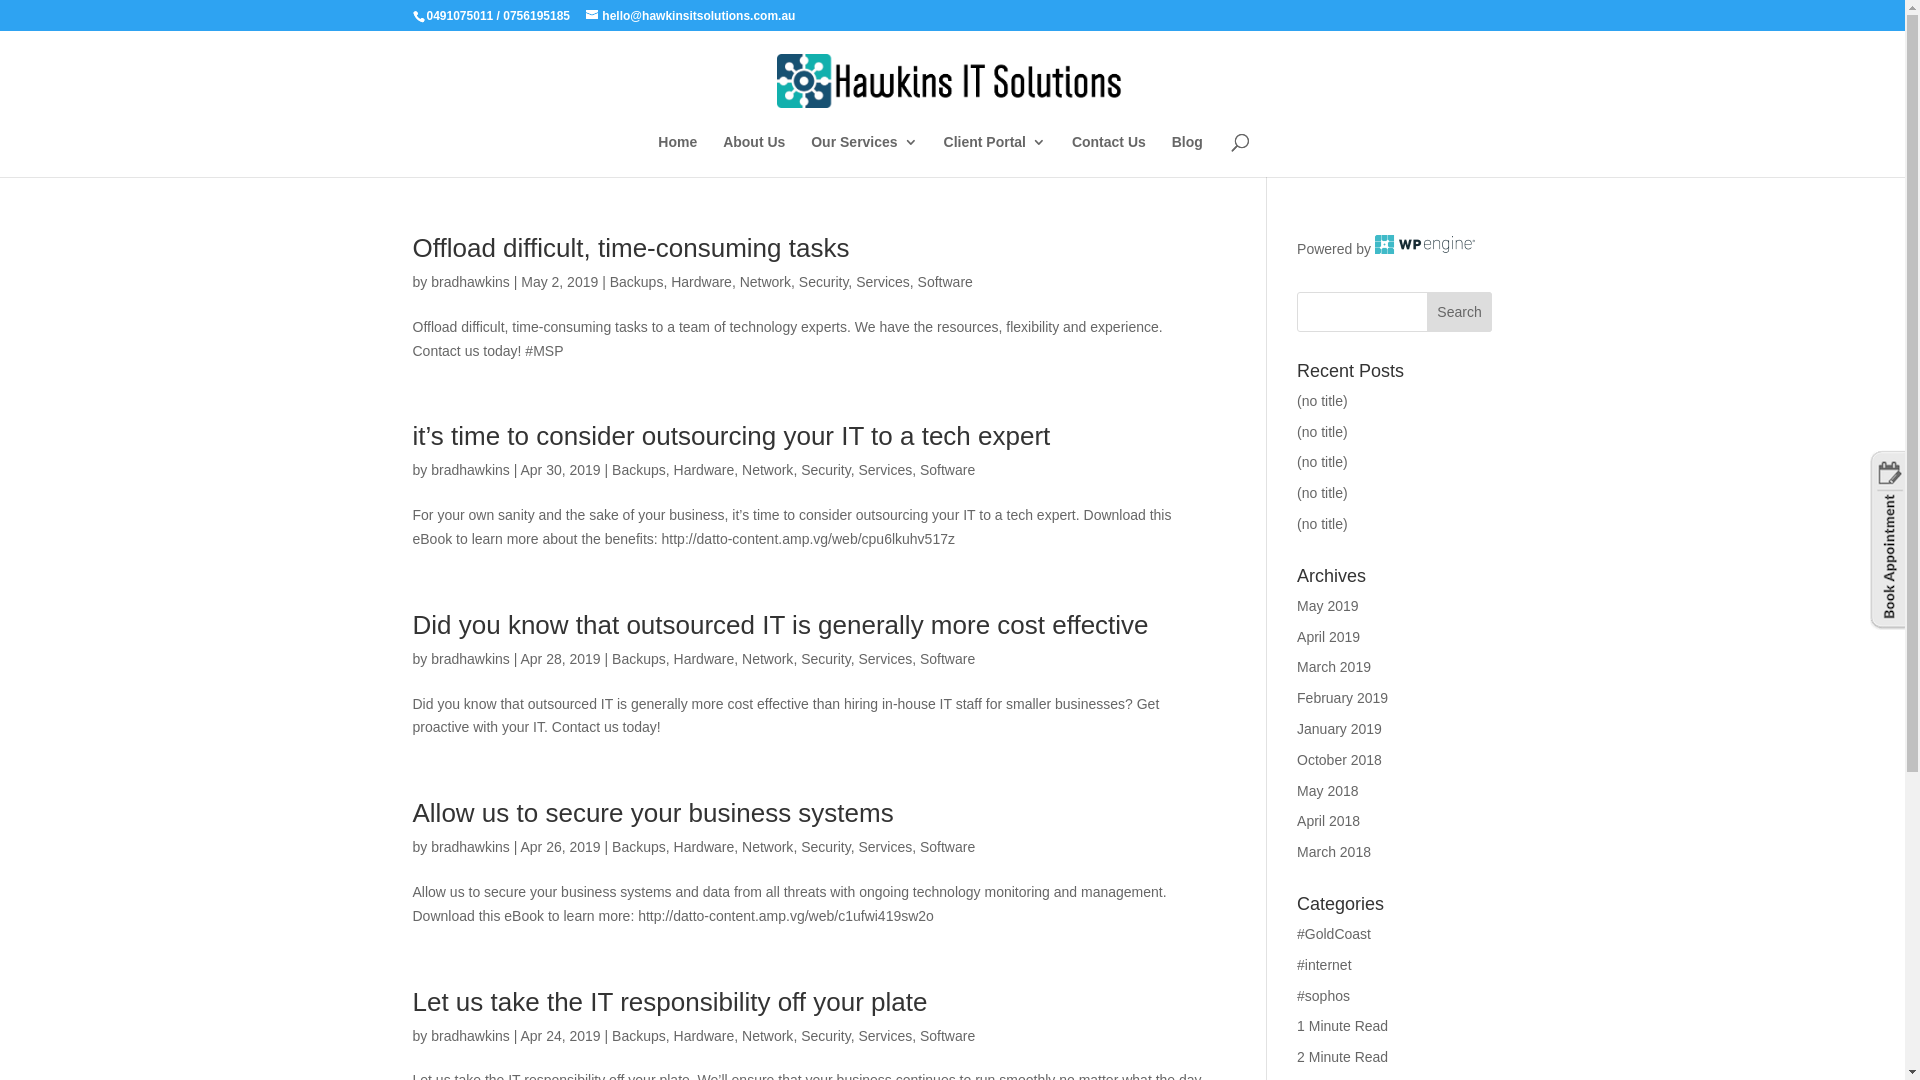 This screenshot has height=1080, width=1920. I want to click on Client Portal, so click(995, 156).